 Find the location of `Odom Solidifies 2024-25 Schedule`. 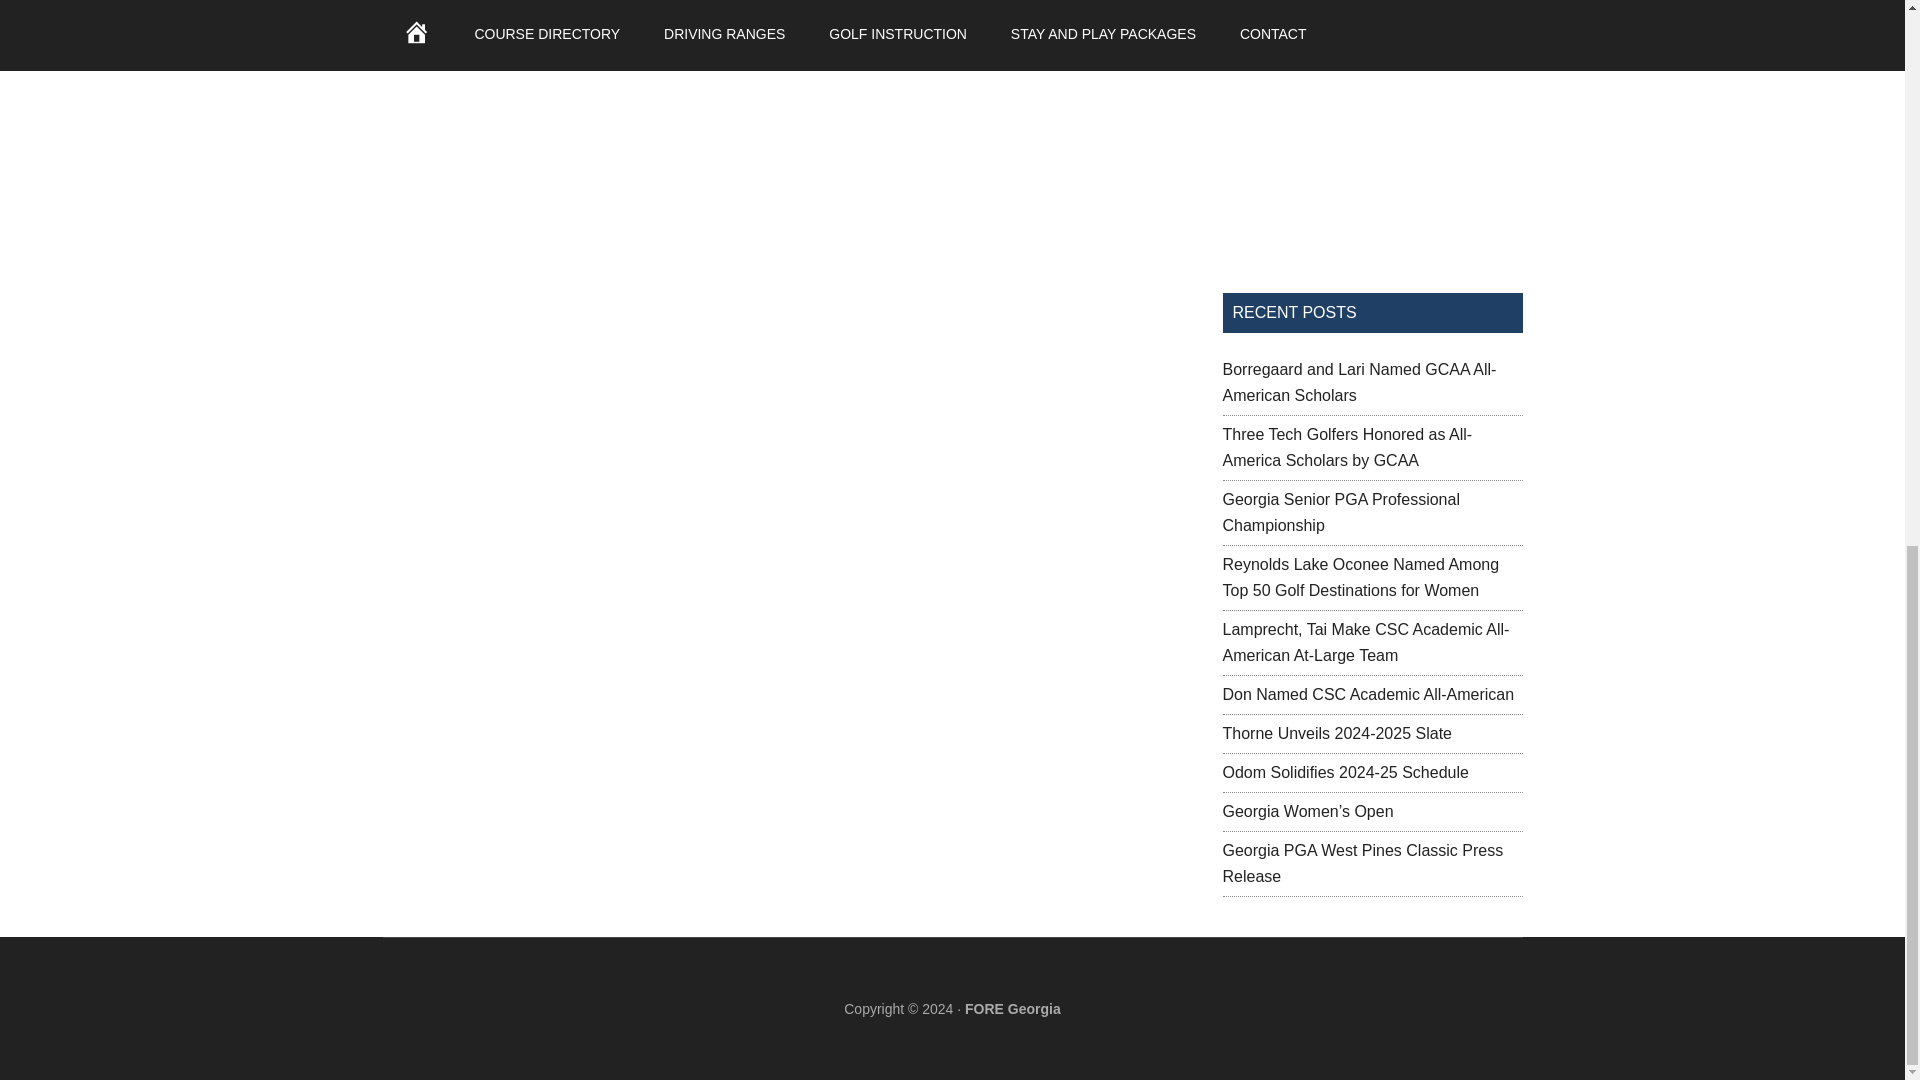

Odom Solidifies 2024-25 Schedule is located at coordinates (1344, 772).